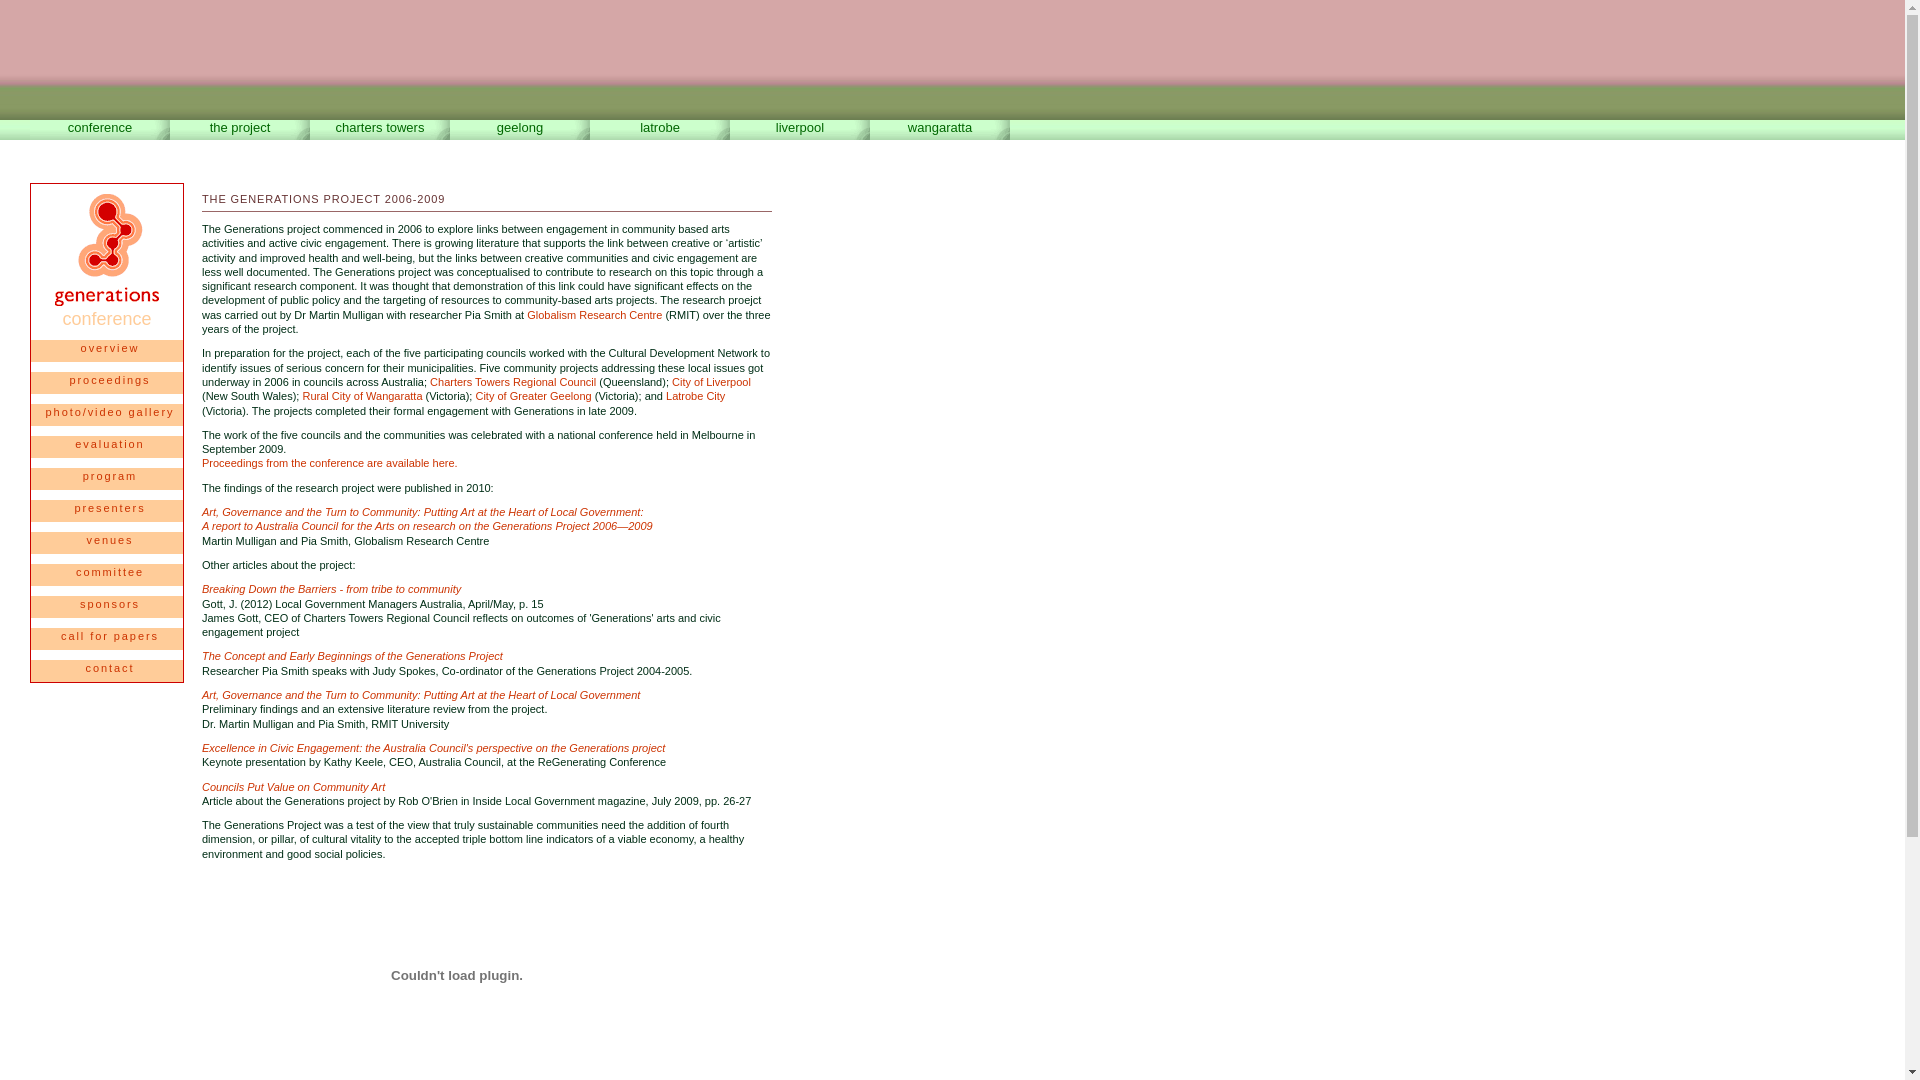 The height and width of the screenshot is (1080, 1920). What do you see at coordinates (107, 639) in the screenshot?
I see `call for papers` at bounding box center [107, 639].